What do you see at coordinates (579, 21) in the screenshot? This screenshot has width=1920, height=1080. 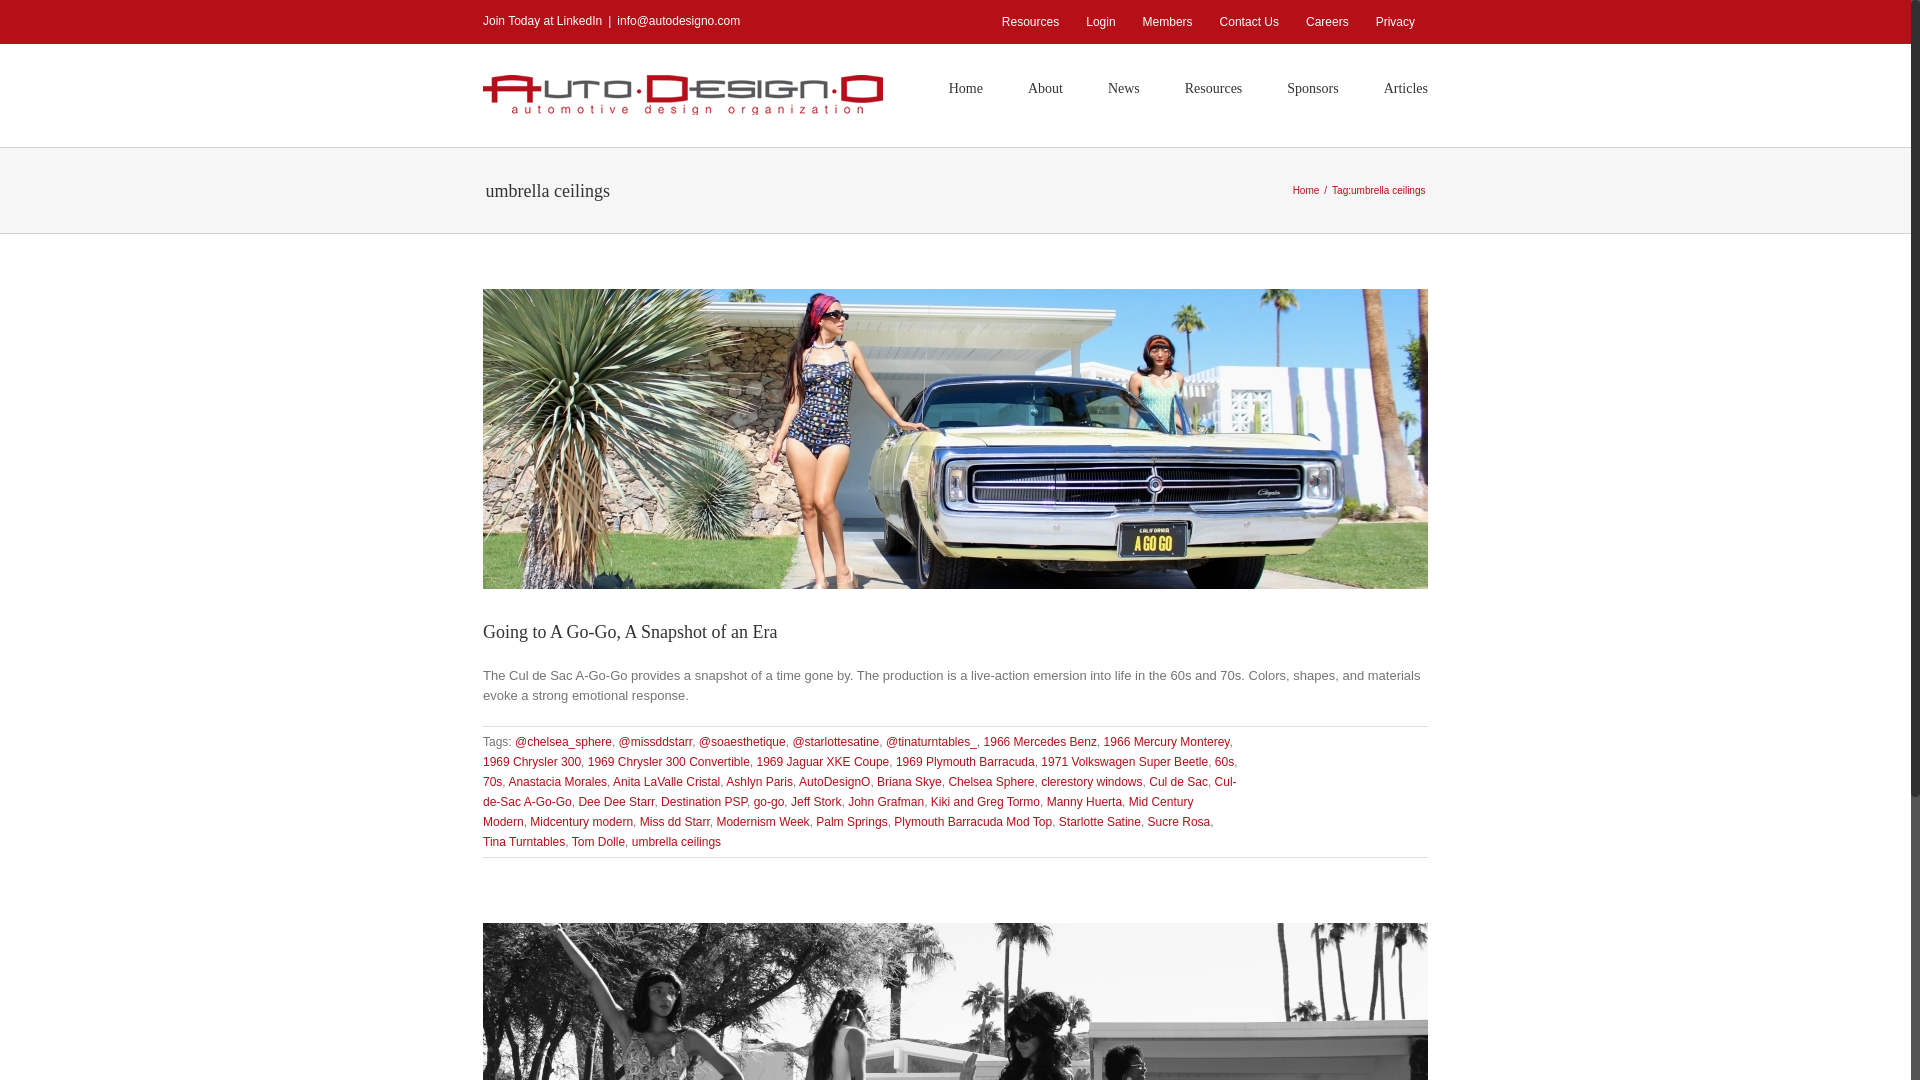 I see `LinkedIn` at bounding box center [579, 21].